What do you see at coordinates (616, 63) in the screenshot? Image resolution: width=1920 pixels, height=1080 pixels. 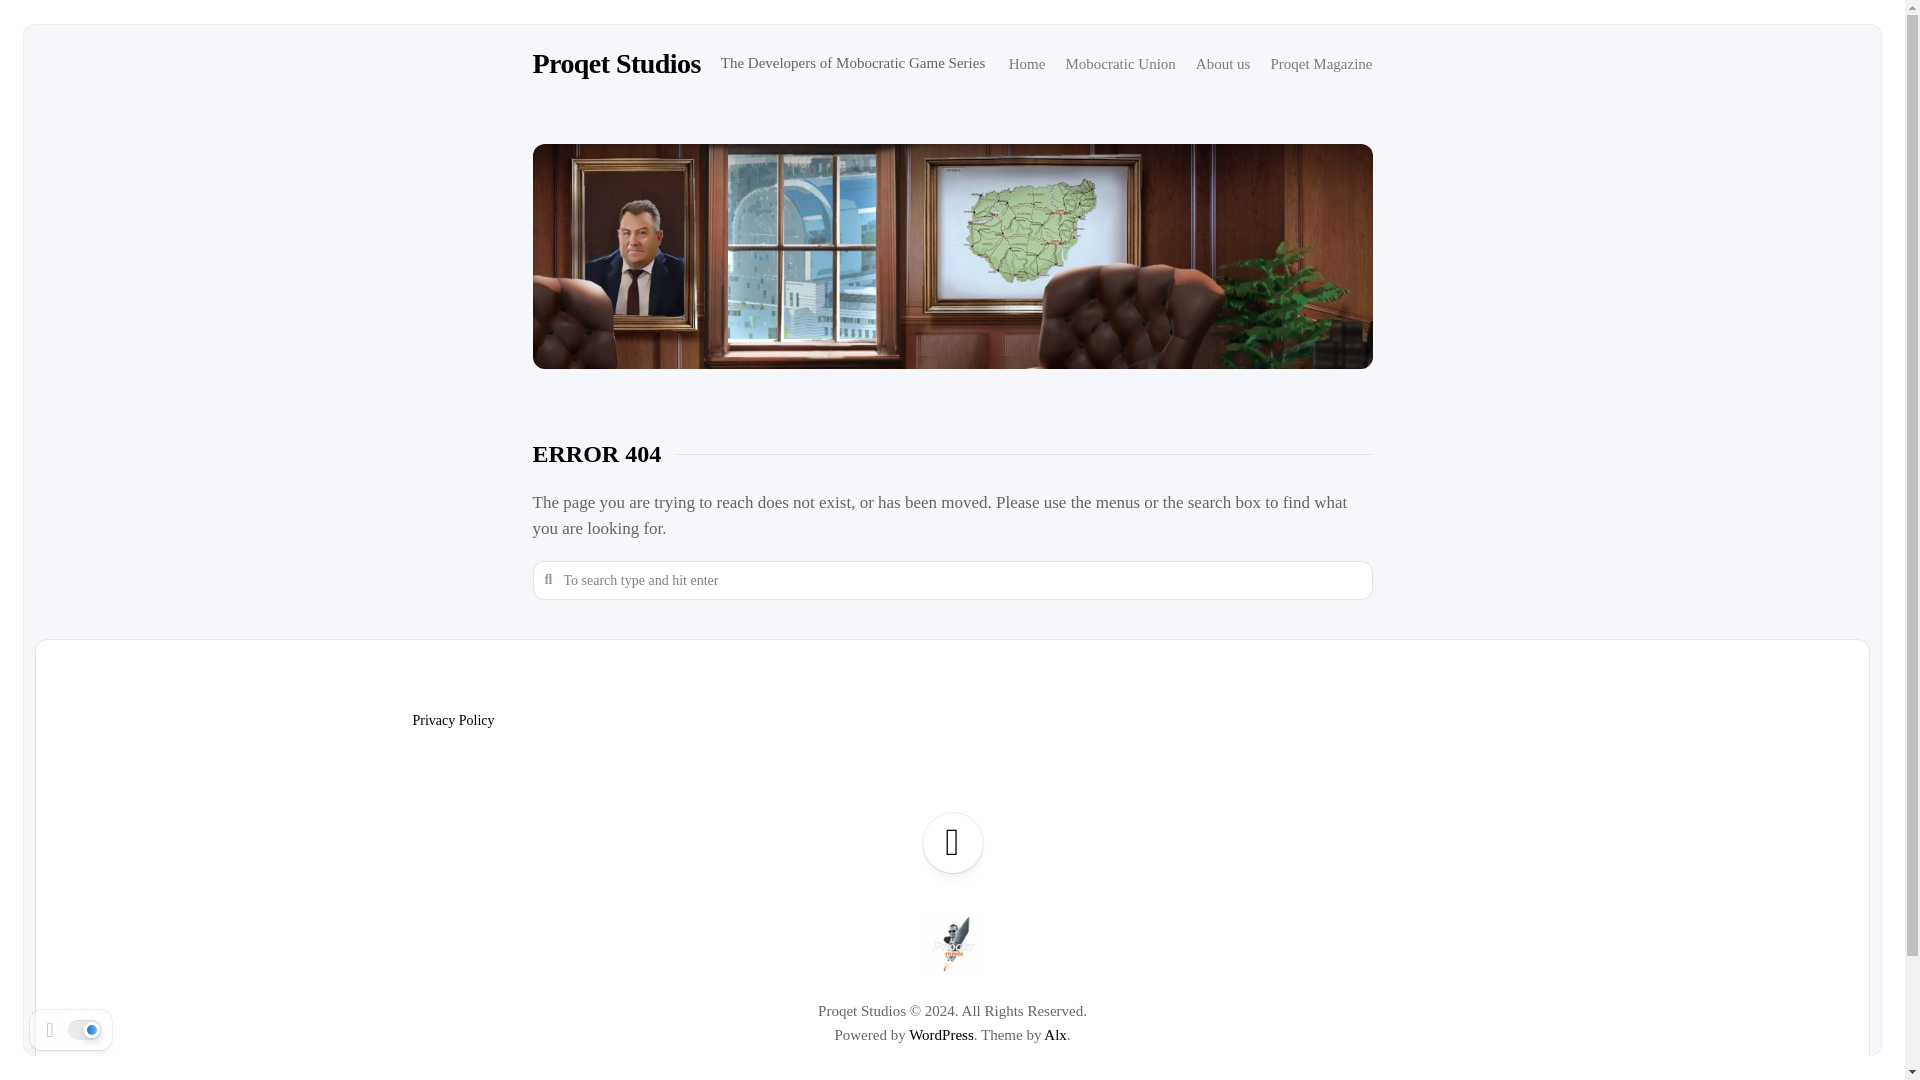 I see `Proqet Studios` at bounding box center [616, 63].